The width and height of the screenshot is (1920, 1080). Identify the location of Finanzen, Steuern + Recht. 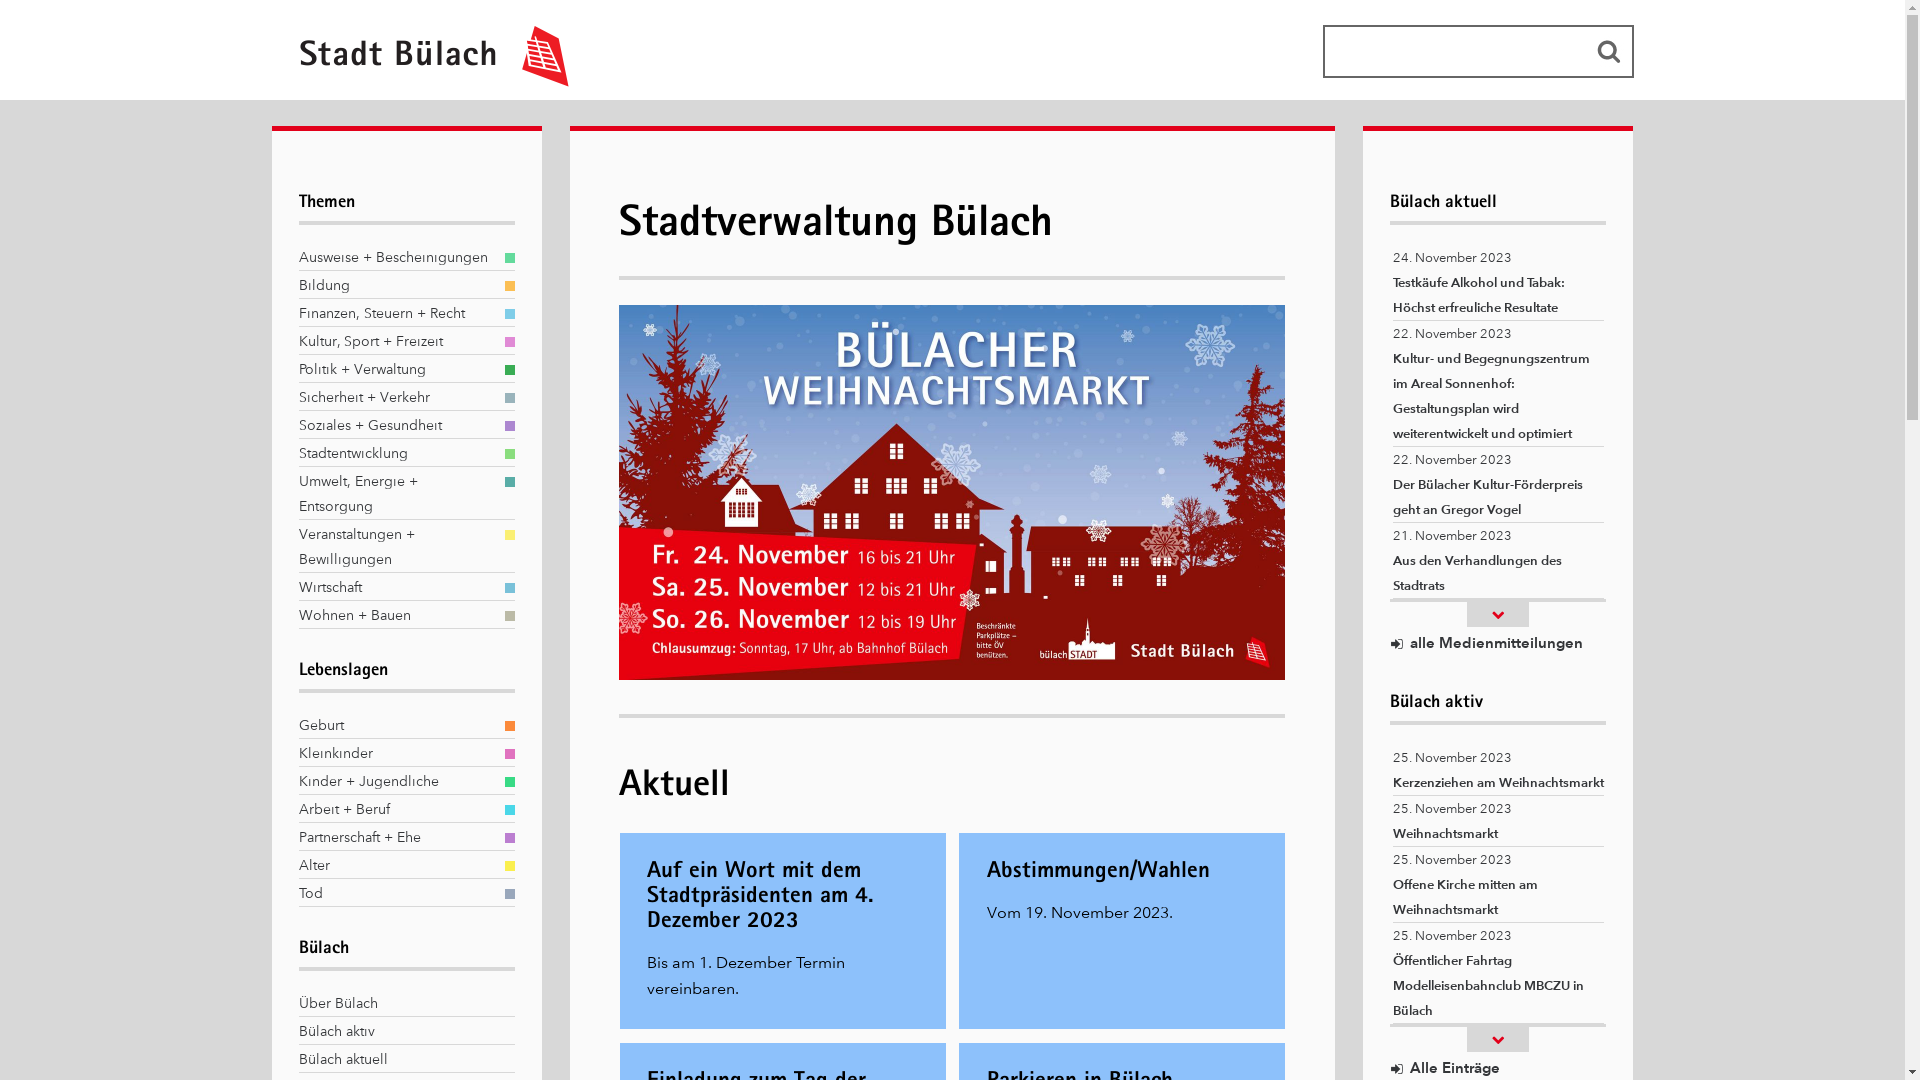
(396, 314).